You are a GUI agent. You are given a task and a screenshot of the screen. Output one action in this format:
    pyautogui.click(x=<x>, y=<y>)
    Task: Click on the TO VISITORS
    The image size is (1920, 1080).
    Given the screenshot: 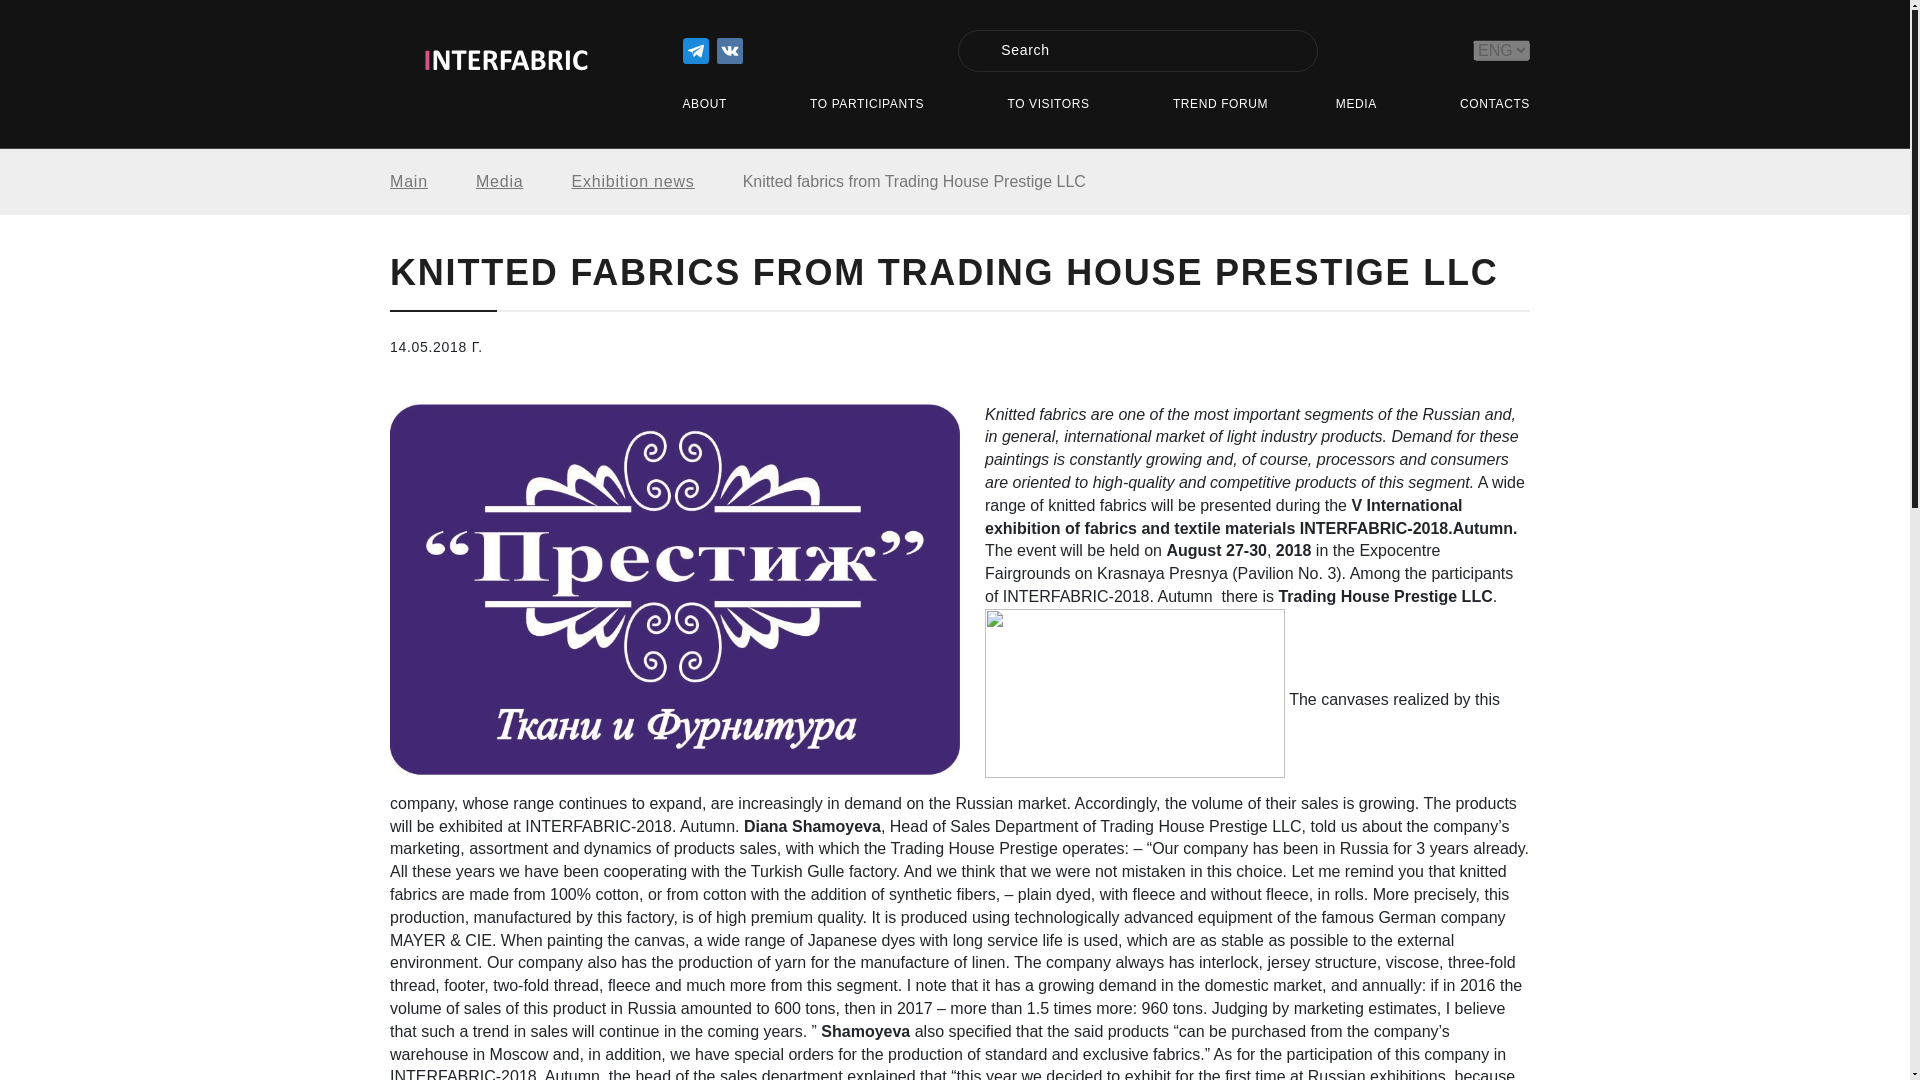 What is the action you would take?
    pyautogui.click(x=1056, y=106)
    